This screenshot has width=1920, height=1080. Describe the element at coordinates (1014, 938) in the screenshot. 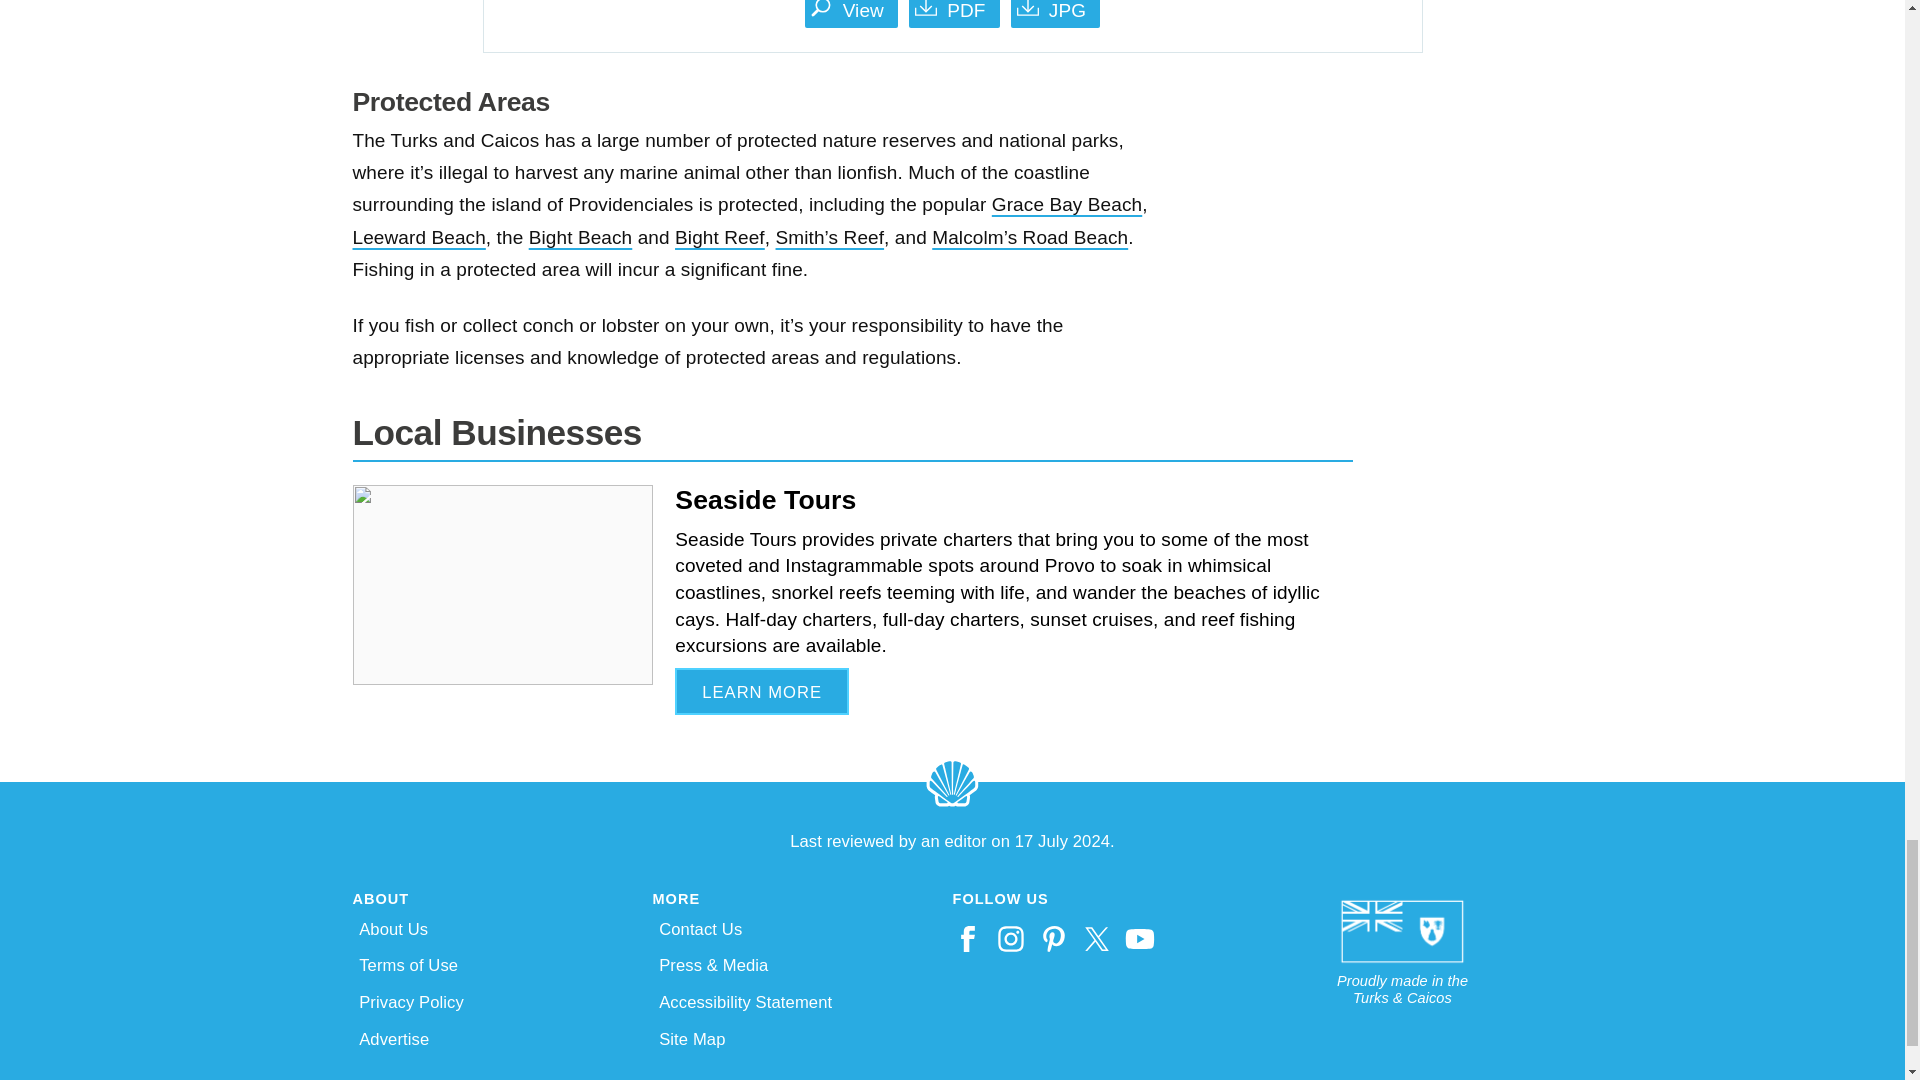

I see `Instagram` at that location.